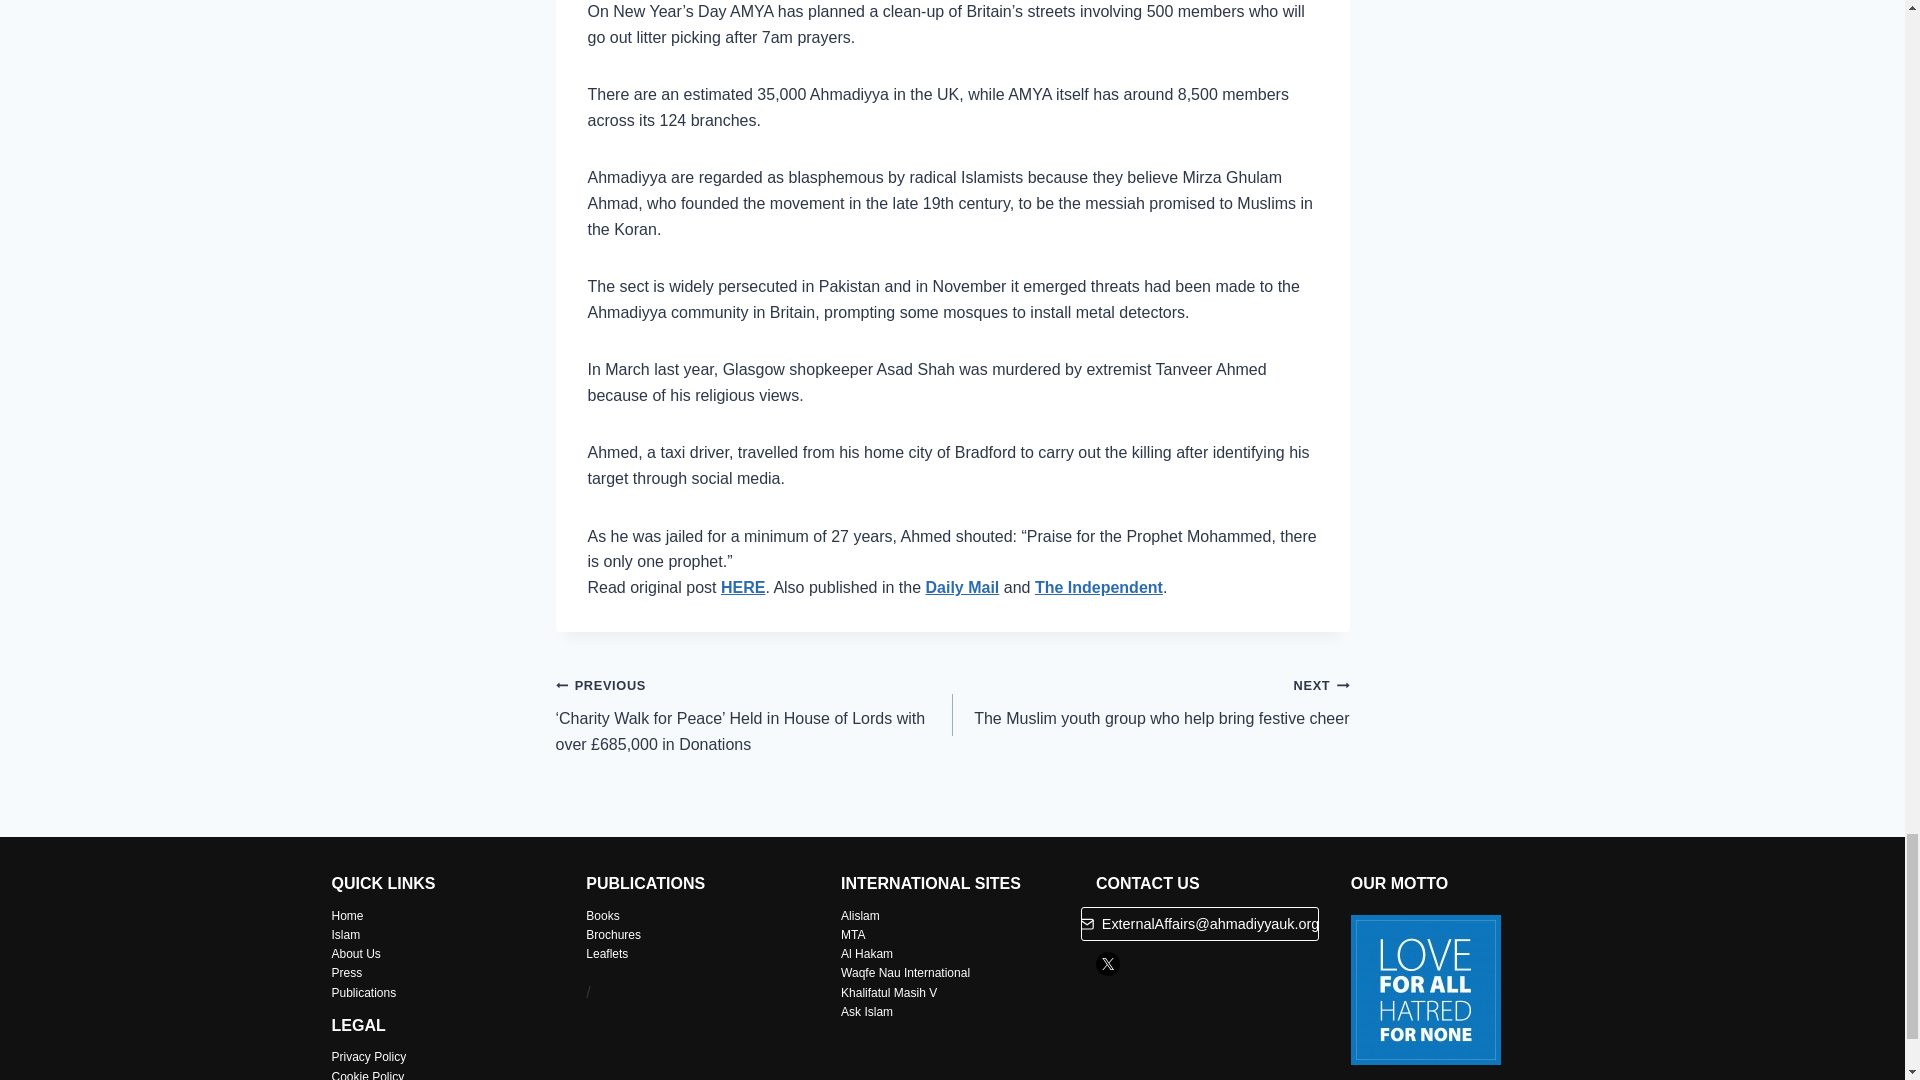 This screenshot has width=1920, height=1080. What do you see at coordinates (962, 587) in the screenshot?
I see `Brochures` at bounding box center [962, 587].